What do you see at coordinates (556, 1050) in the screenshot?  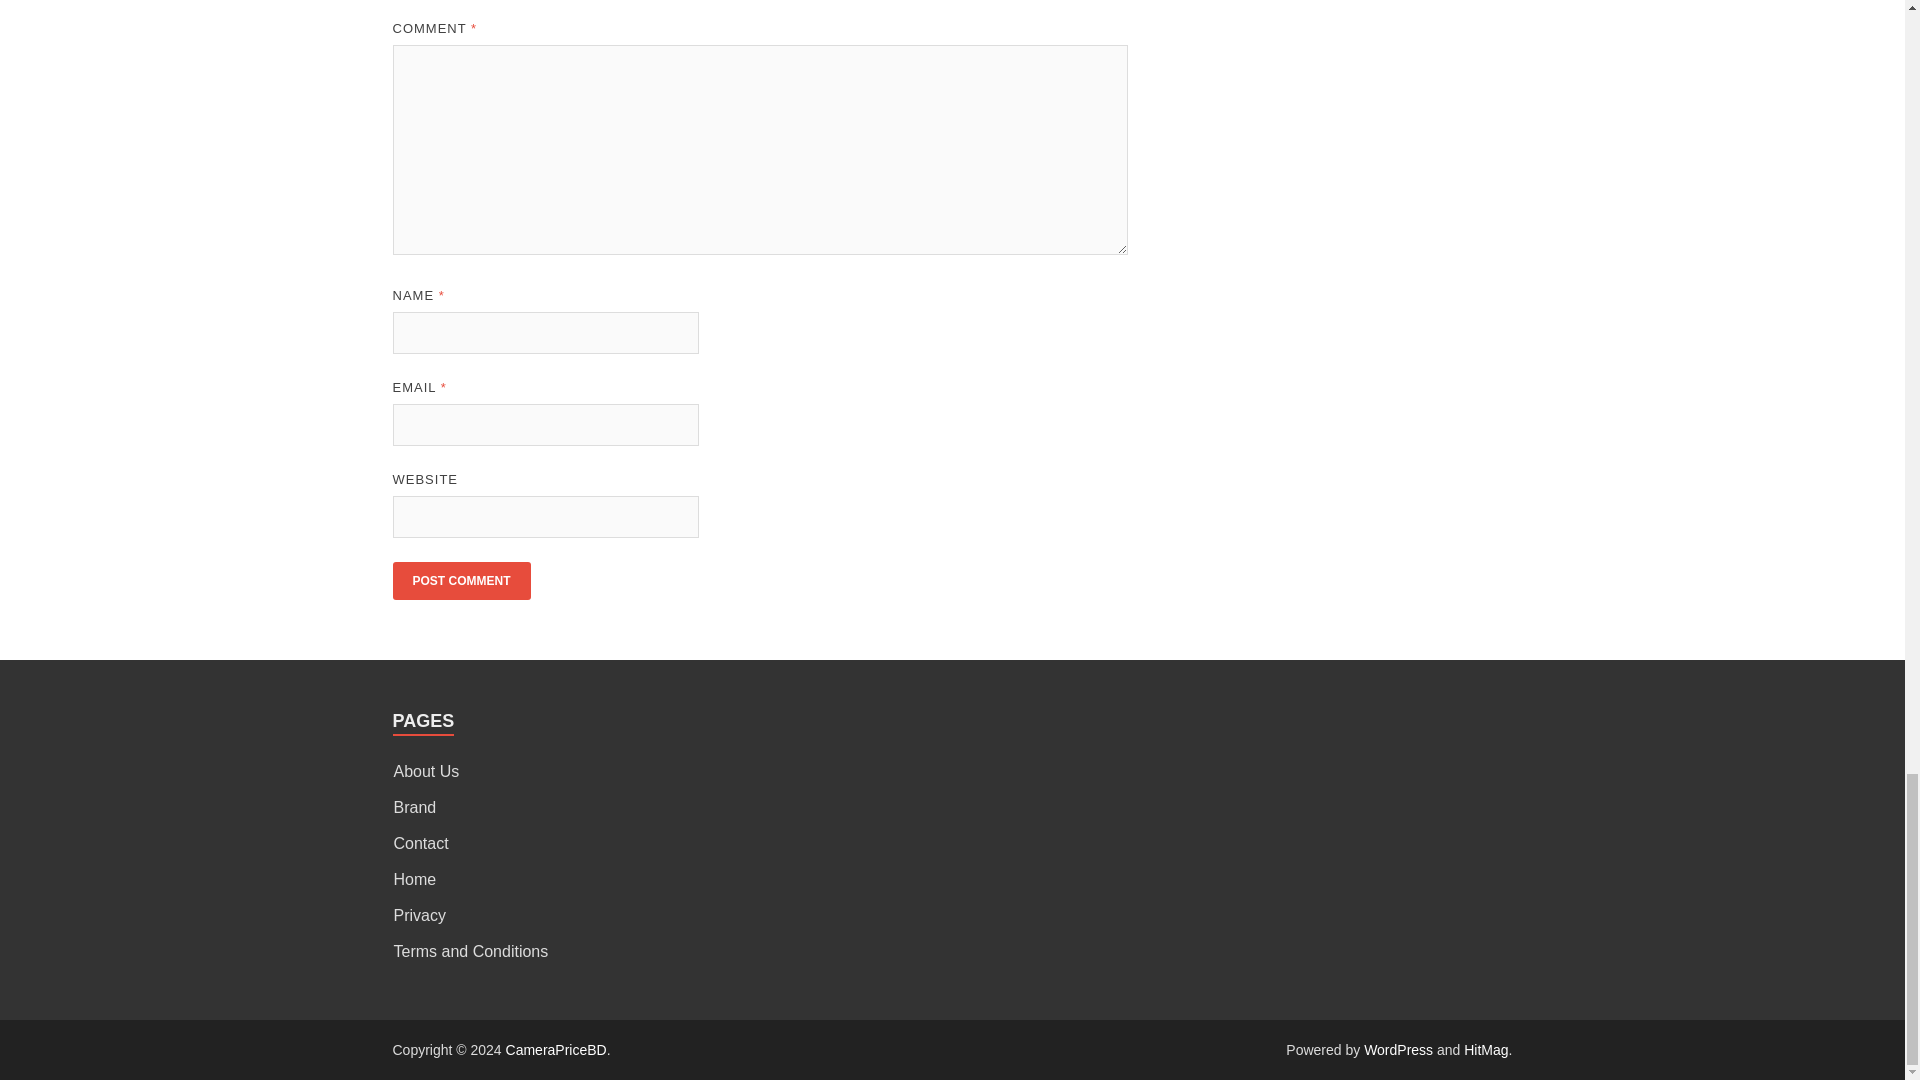 I see `CameraPriceBD` at bounding box center [556, 1050].